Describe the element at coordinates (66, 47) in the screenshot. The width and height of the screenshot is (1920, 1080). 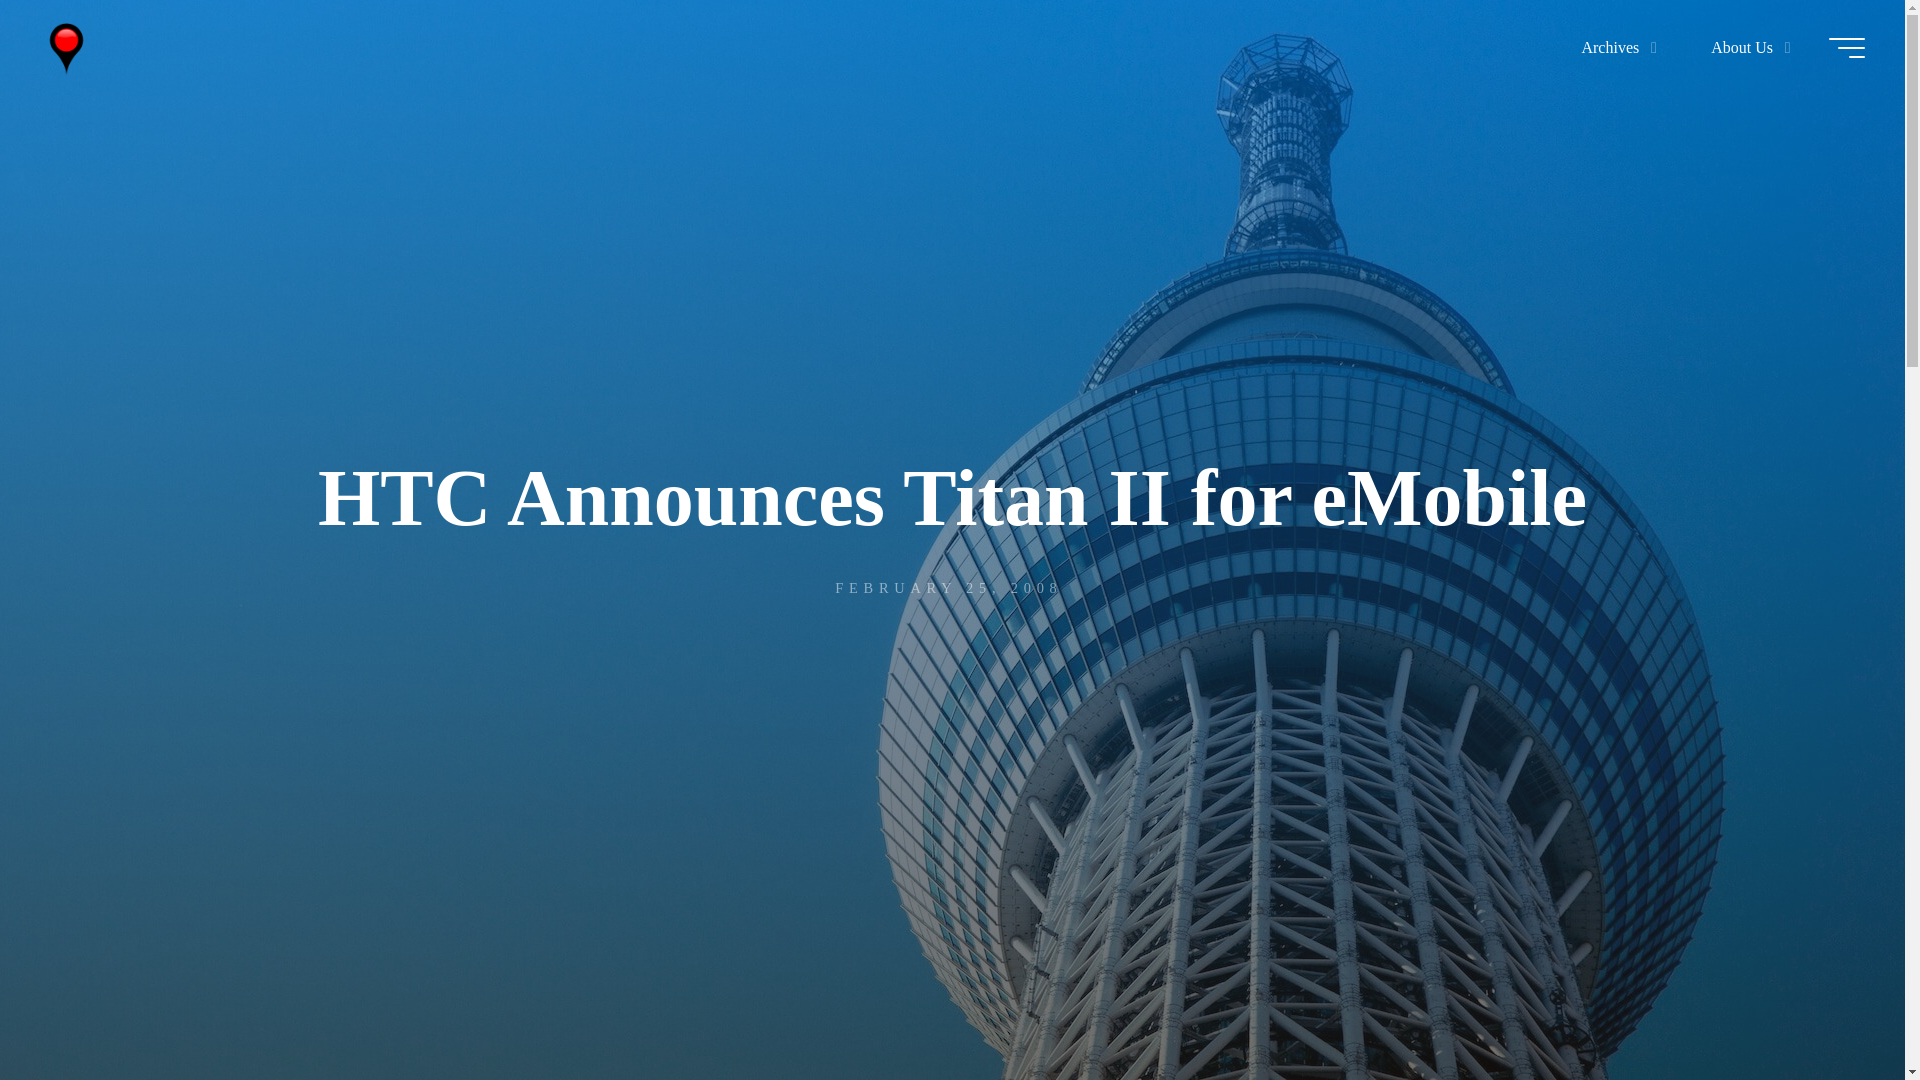
I see `Wireless Watch Japan` at that location.